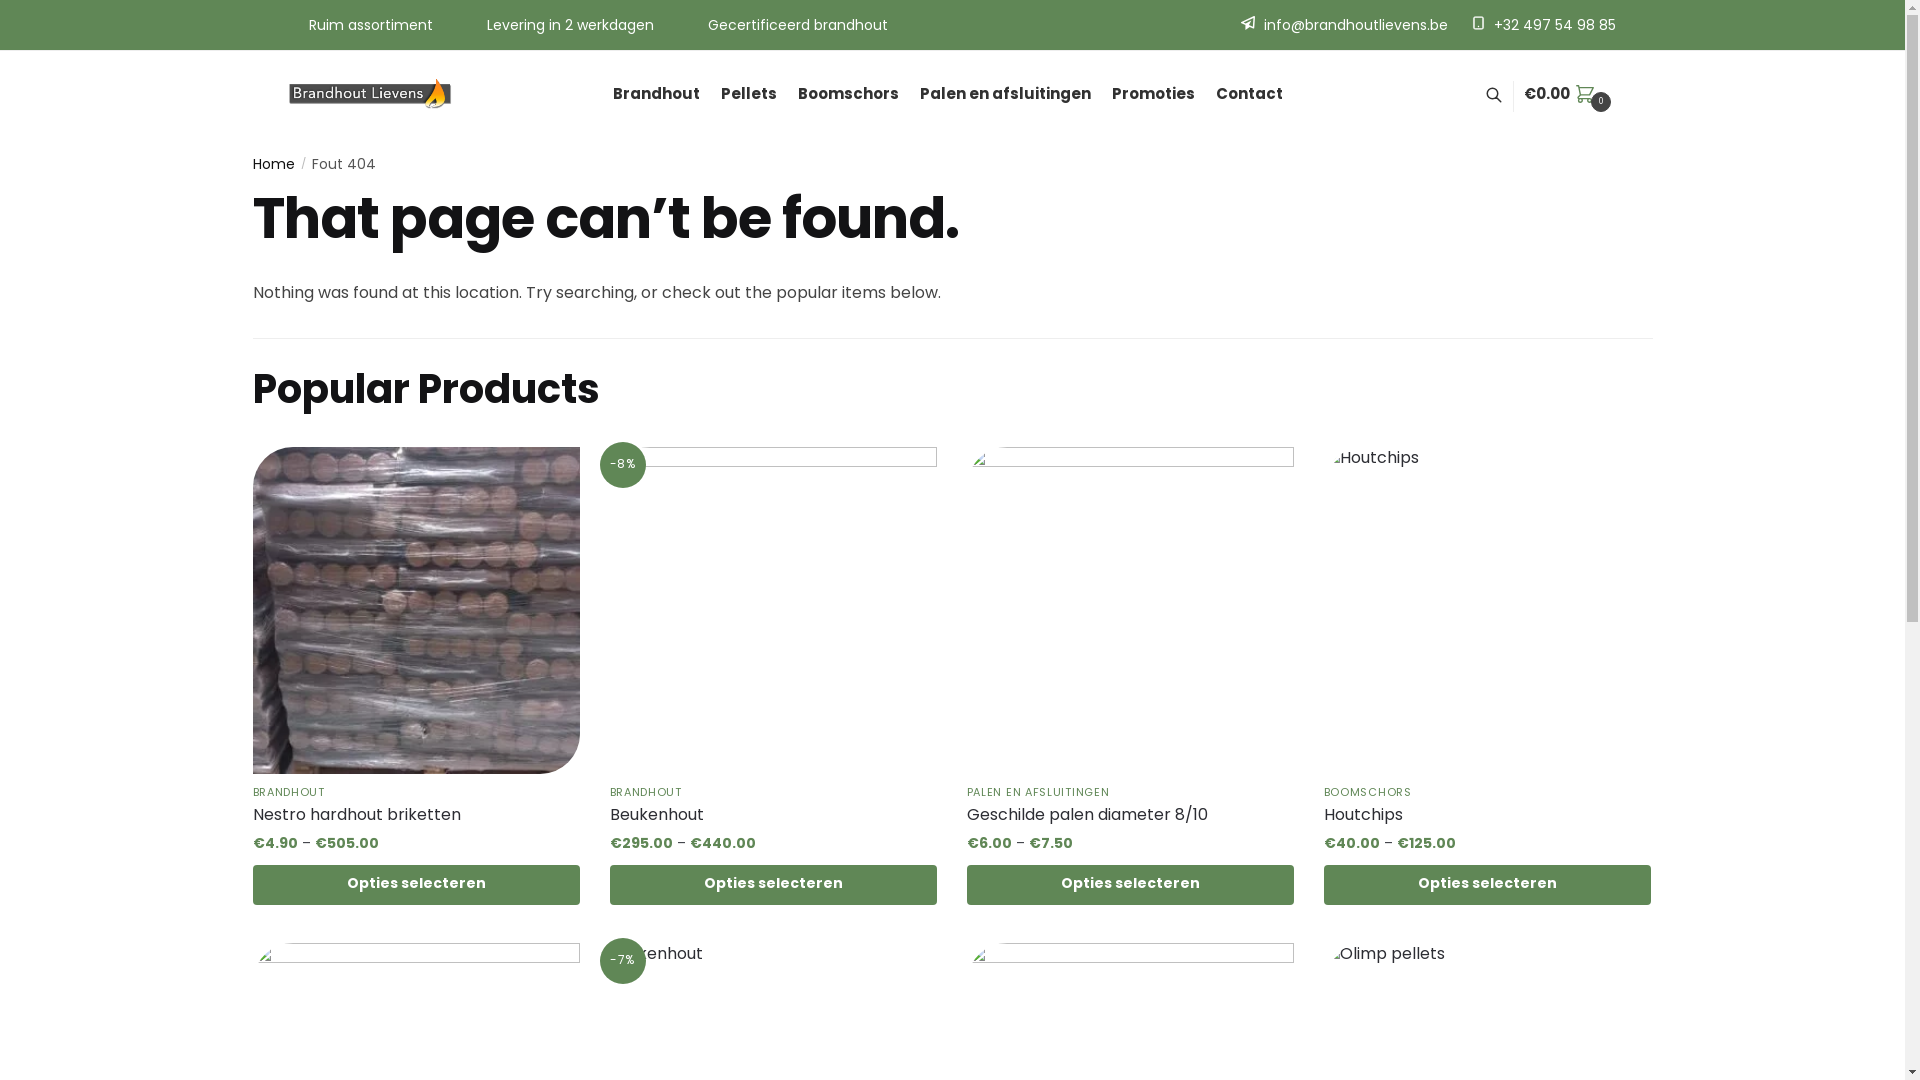 The height and width of the screenshot is (1080, 1920). What do you see at coordinates (1250, 96) in the screenshot?
I see `Contact` at bounding box center [1250, 96].